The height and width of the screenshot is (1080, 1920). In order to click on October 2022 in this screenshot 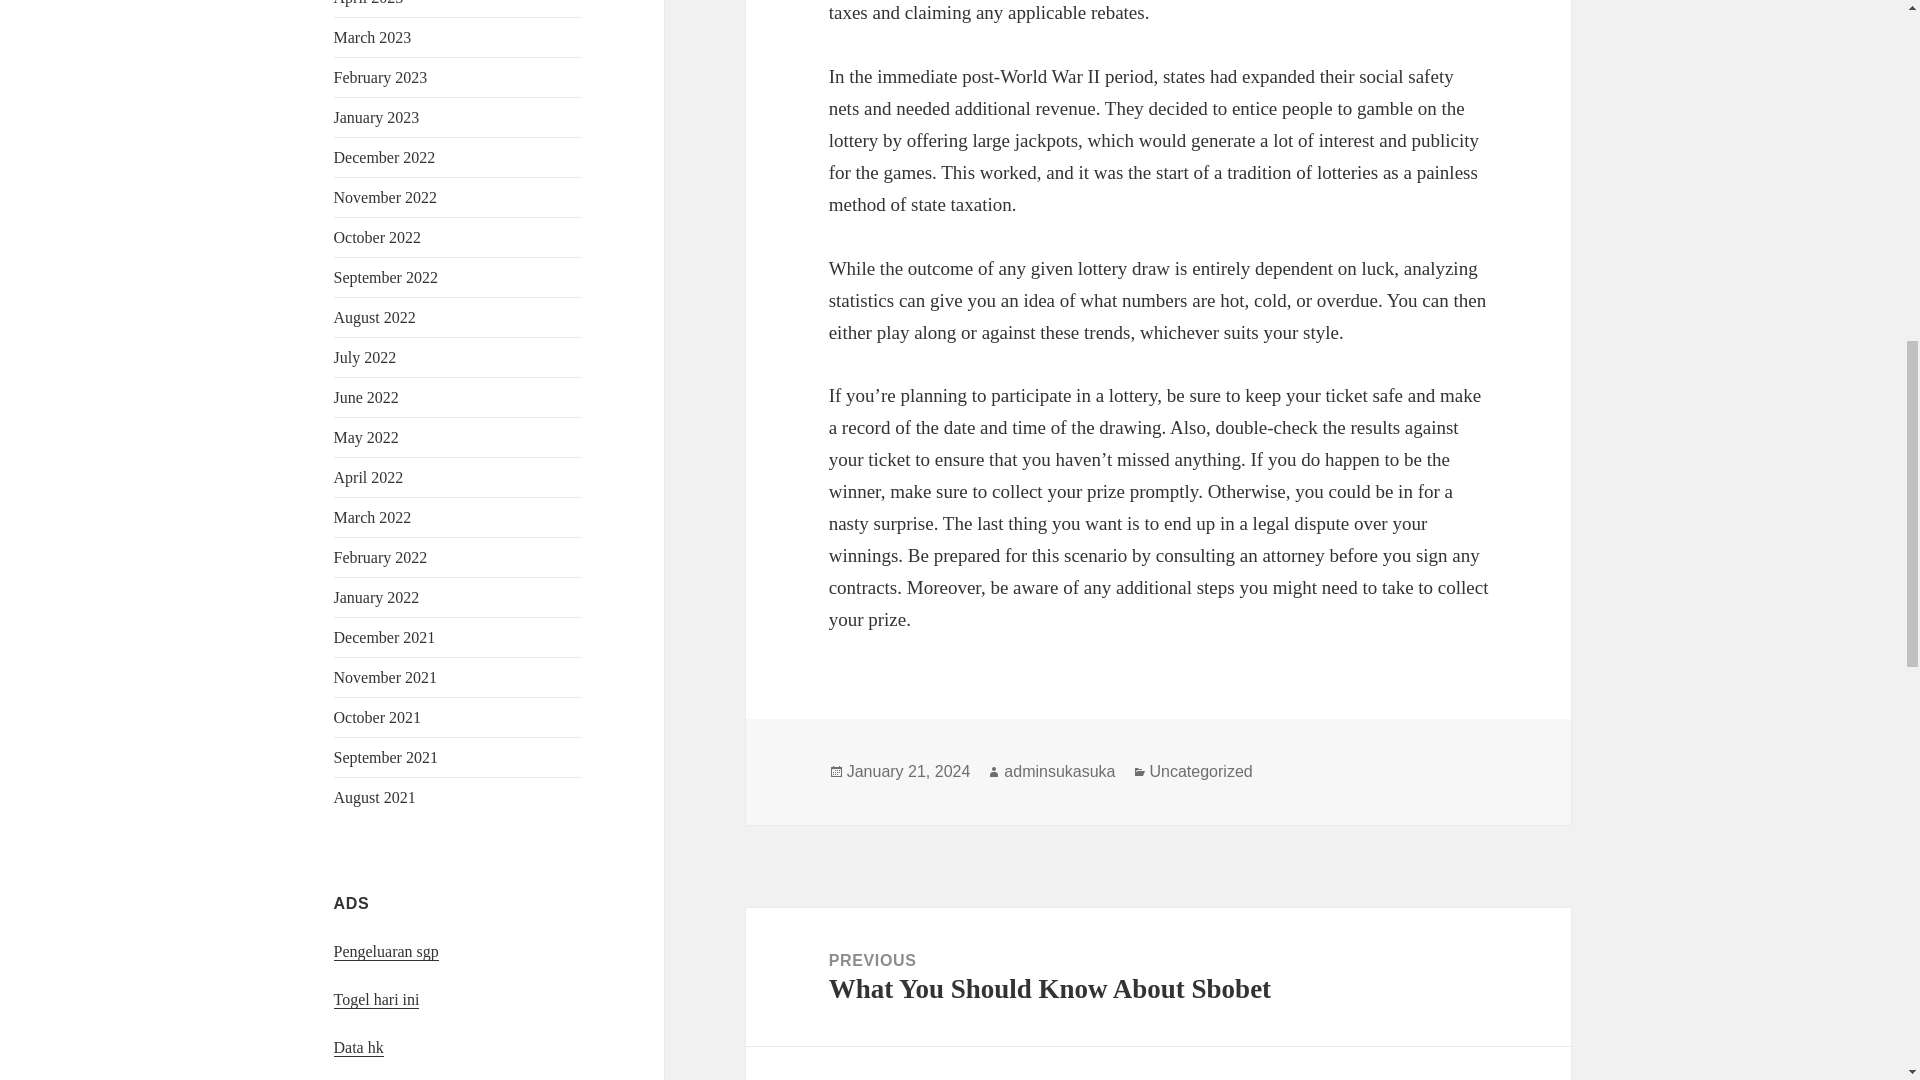, I will do `click(378, 237)`.